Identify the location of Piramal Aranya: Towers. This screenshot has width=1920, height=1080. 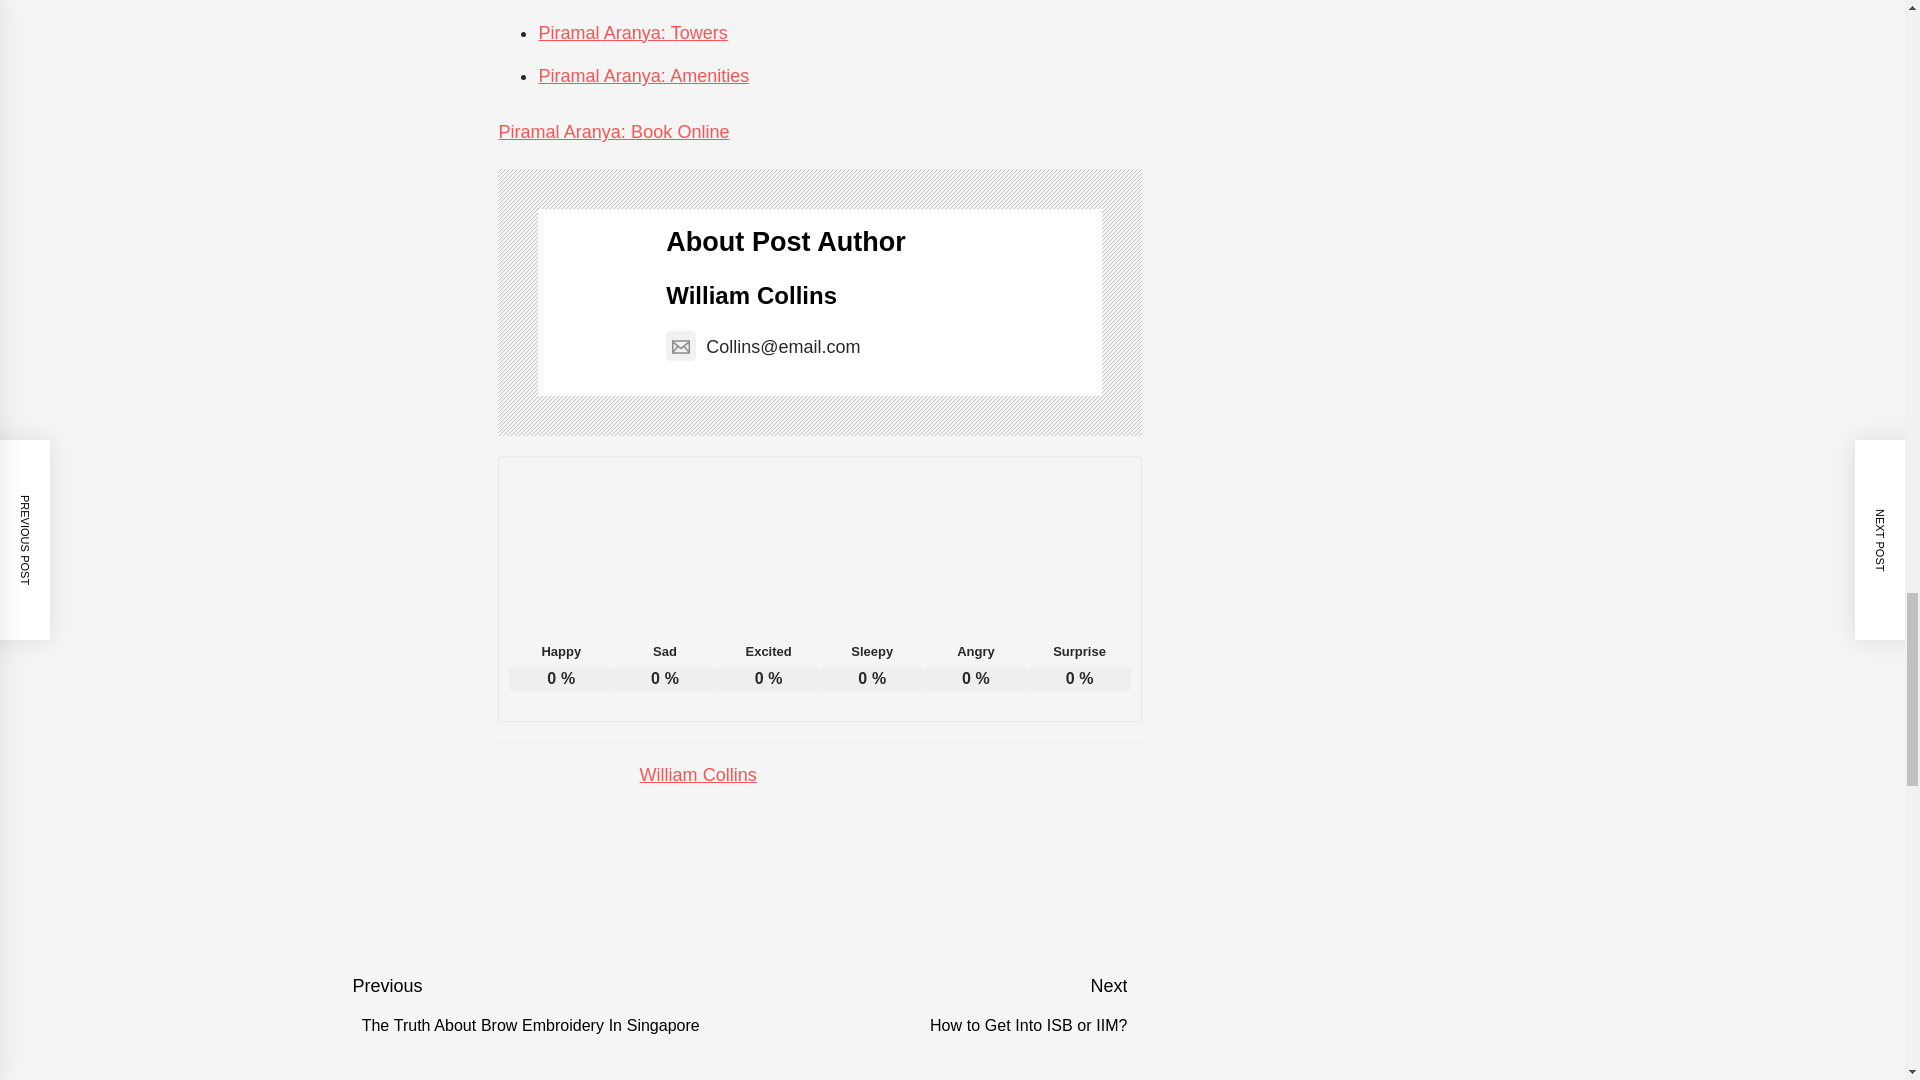
(632, 32).